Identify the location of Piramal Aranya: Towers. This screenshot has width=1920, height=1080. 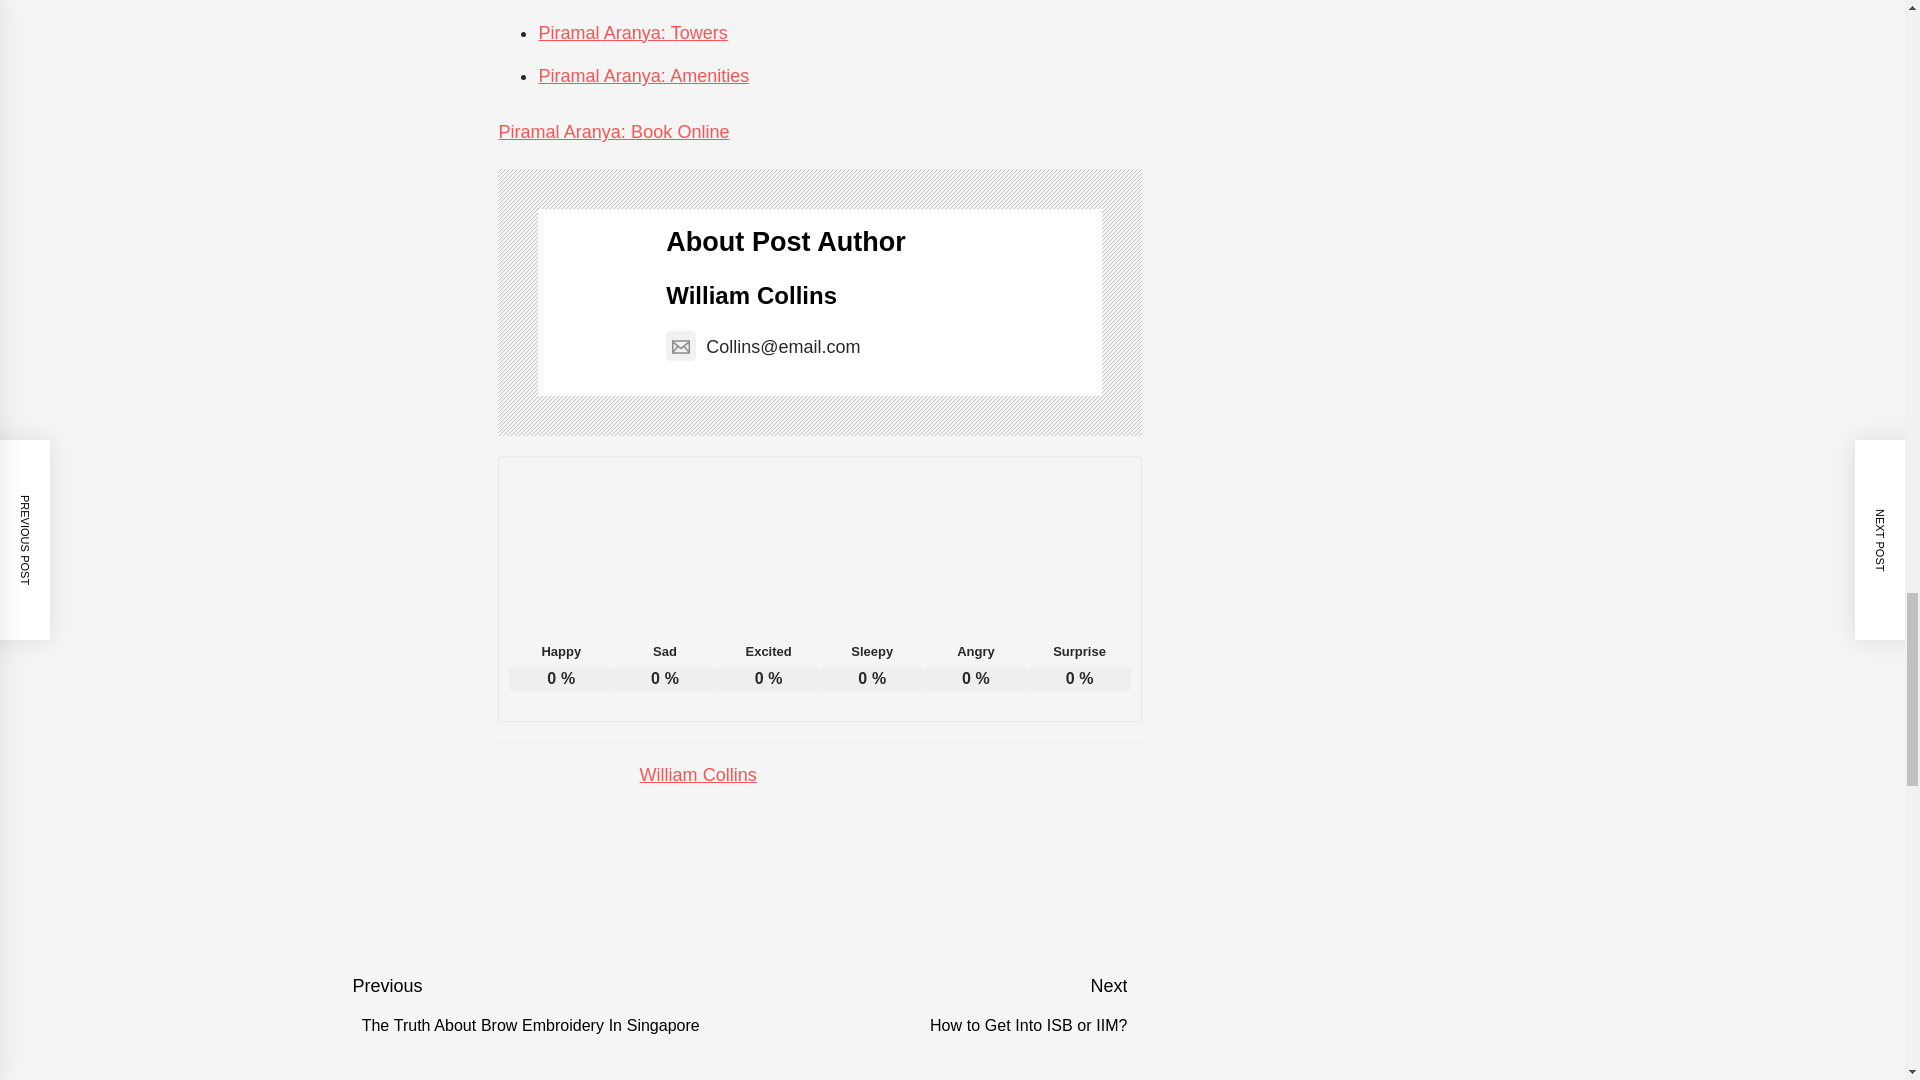
(632, 32).